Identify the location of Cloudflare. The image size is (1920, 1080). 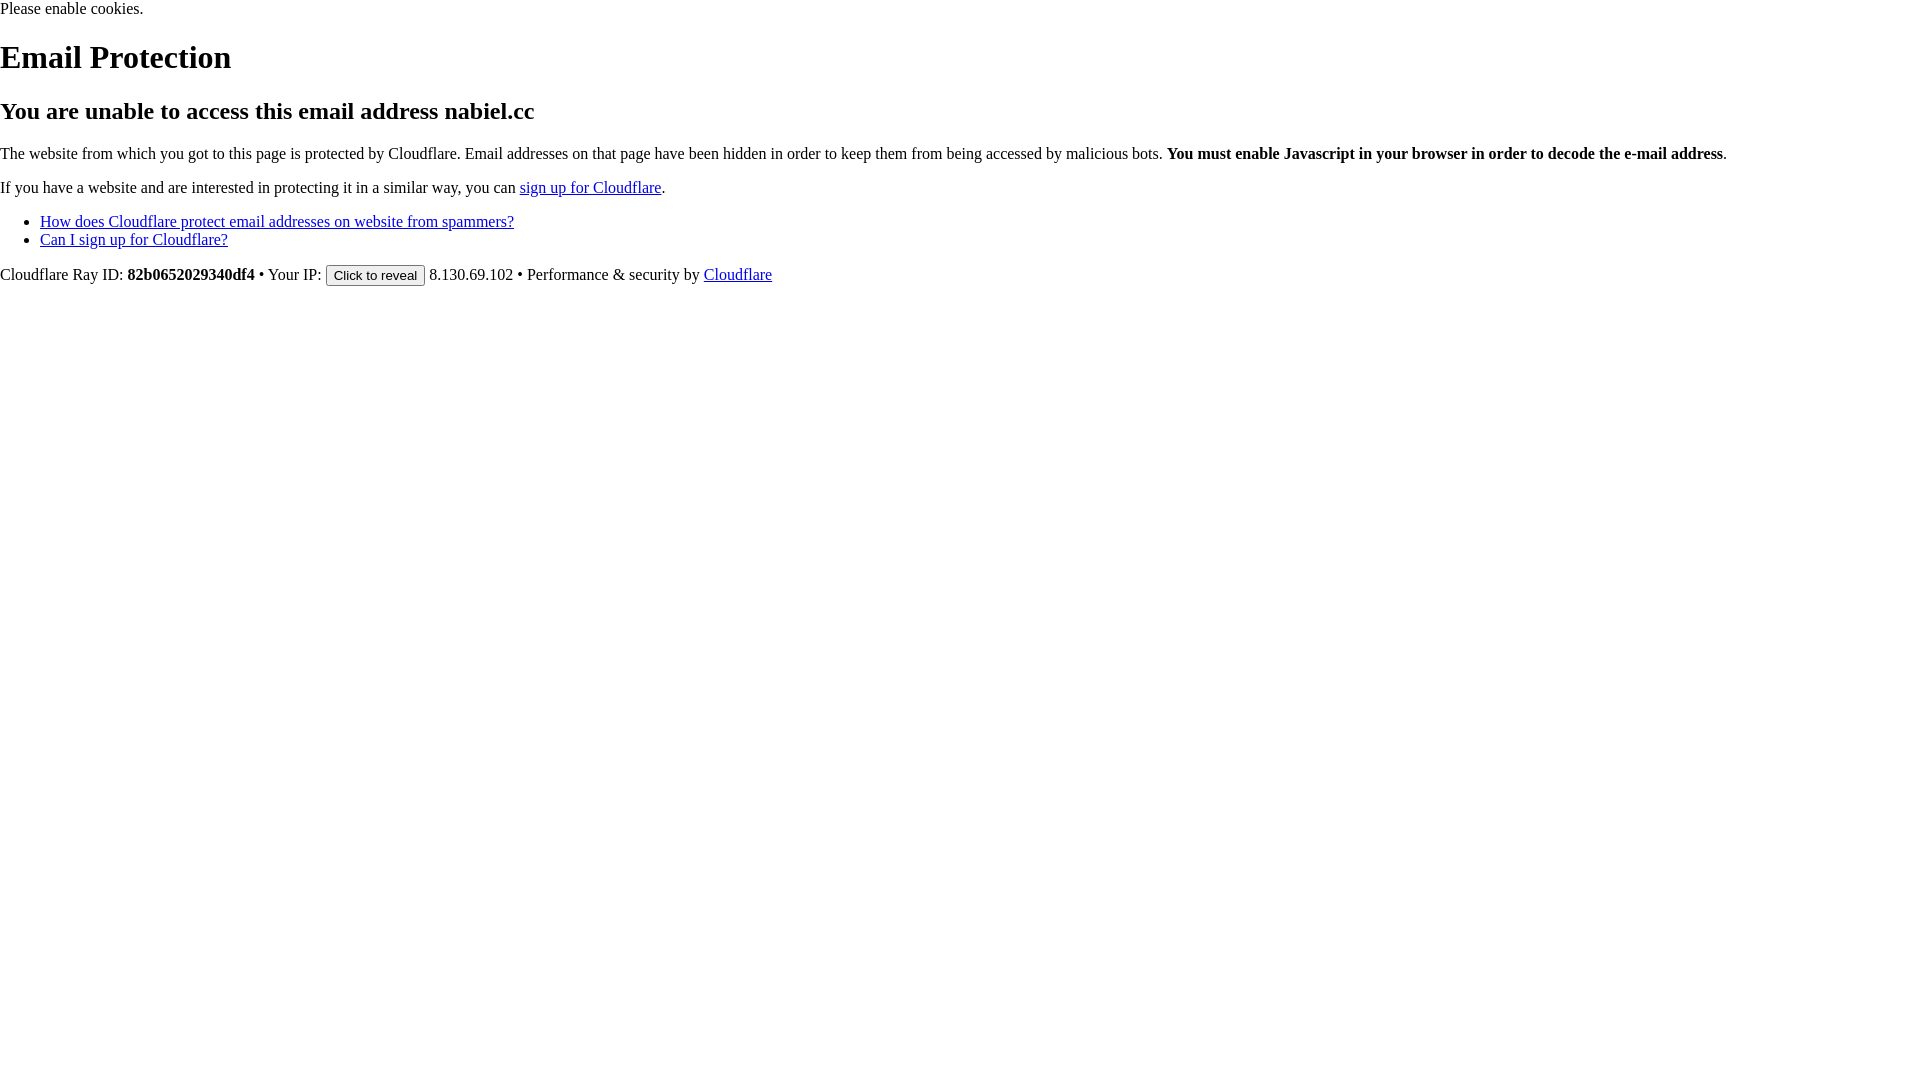
(738, 274).